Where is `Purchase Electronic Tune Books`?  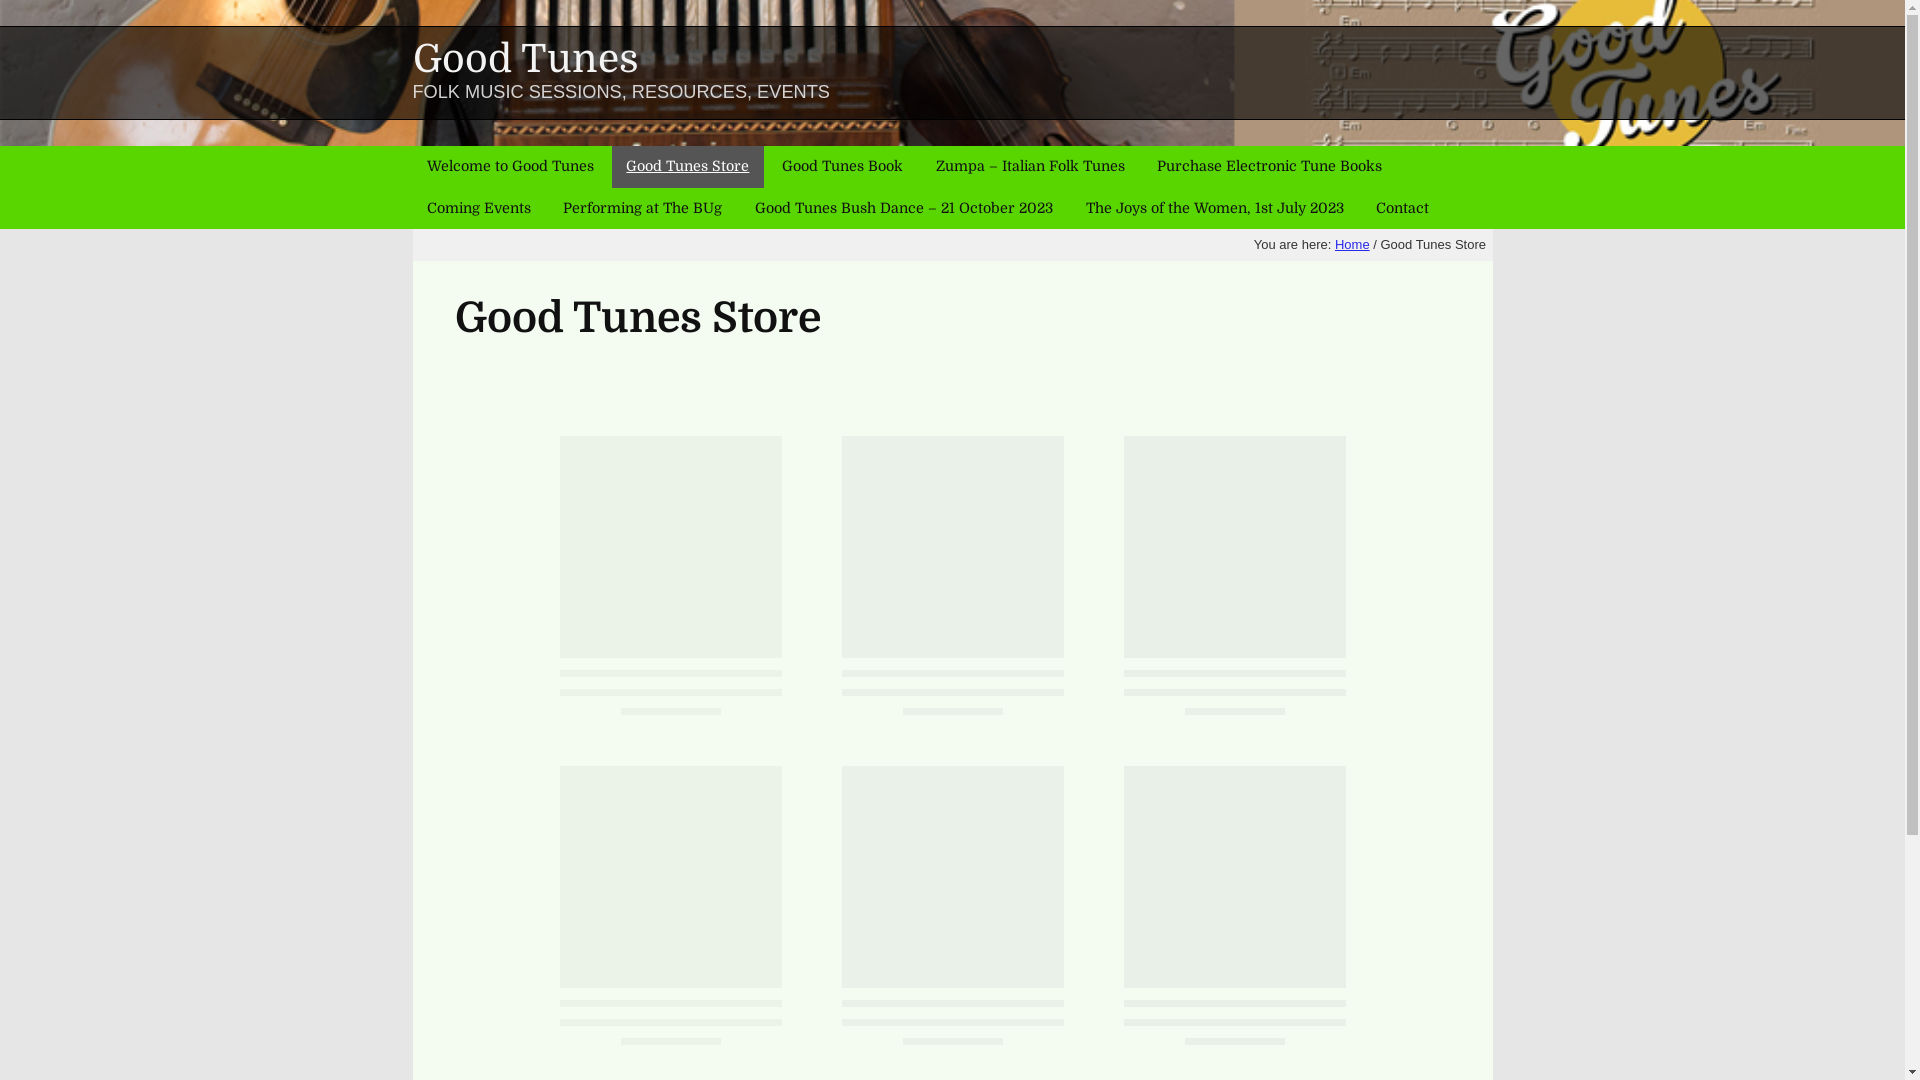 Purchase Electronic Tune Books is located at coordinates (1270, 166).